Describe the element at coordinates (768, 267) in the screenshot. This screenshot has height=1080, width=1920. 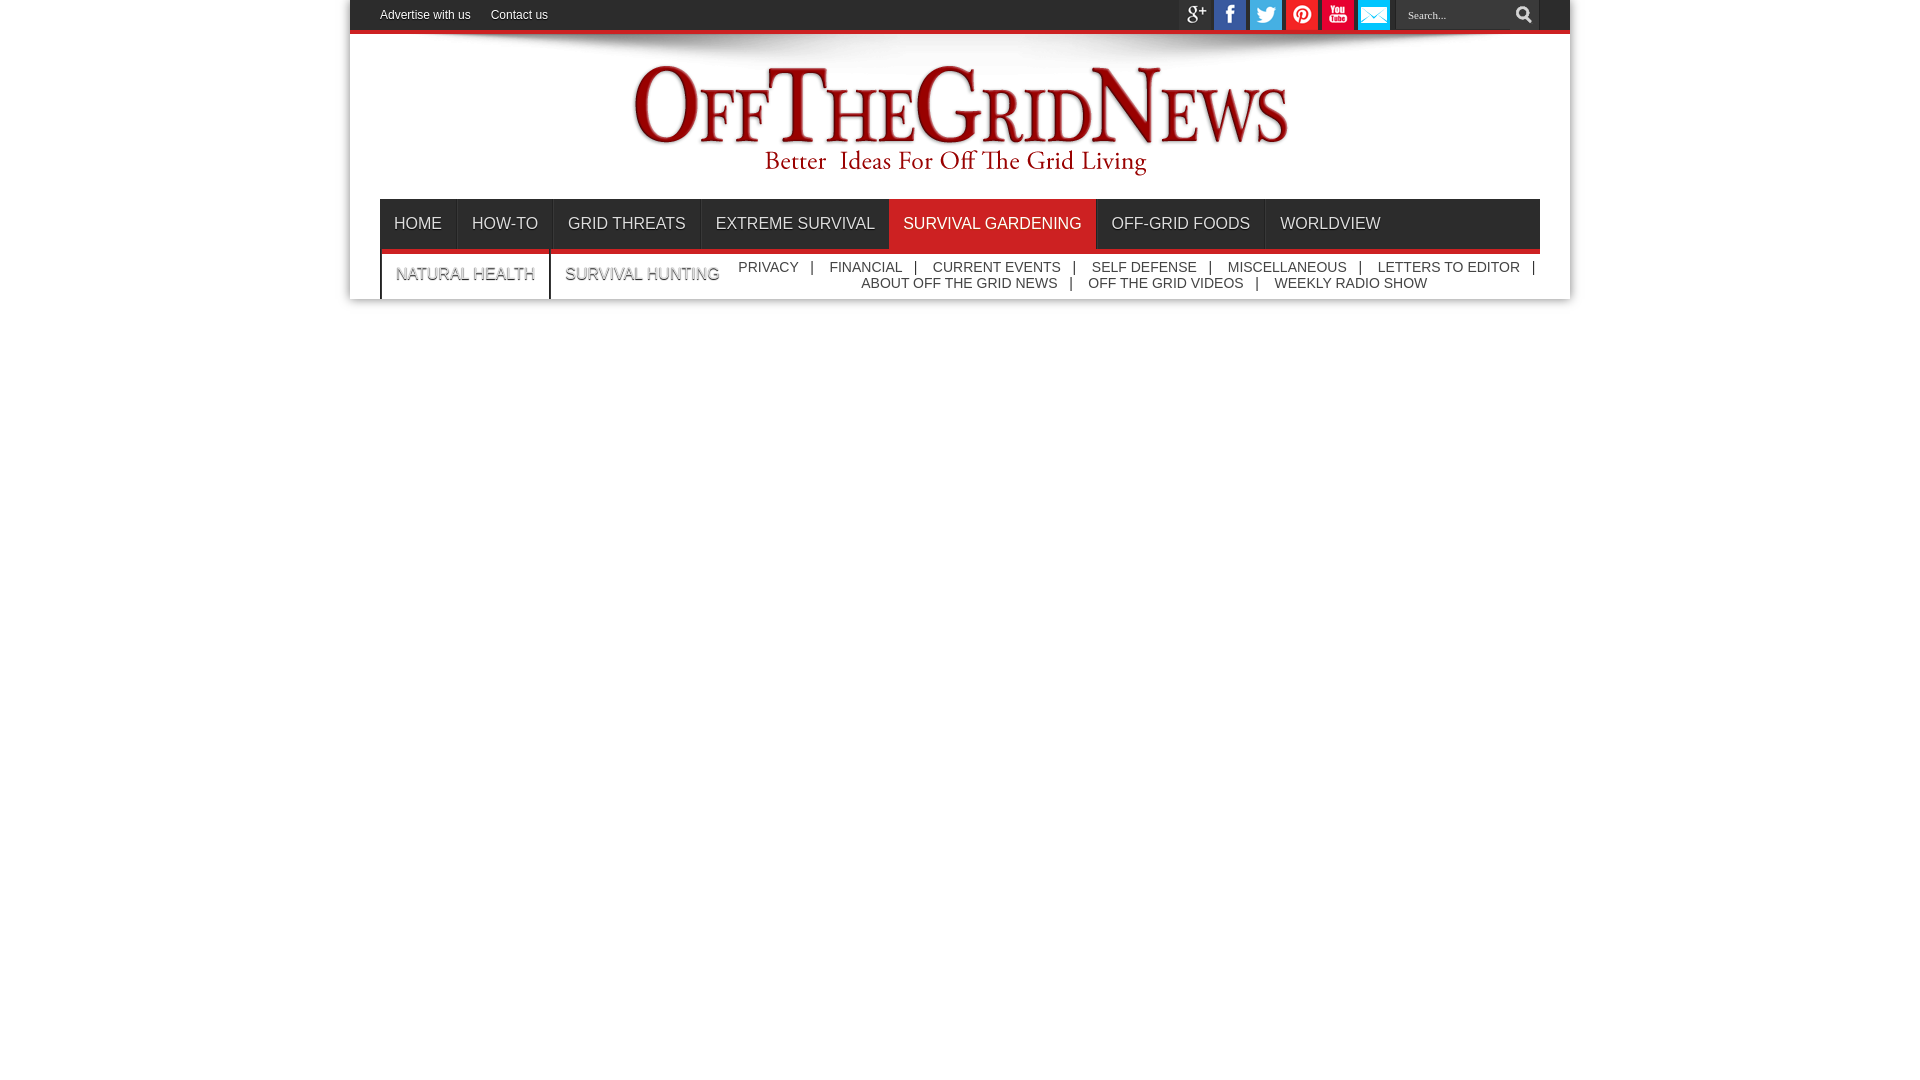
I see `PRIVACY` at that location.